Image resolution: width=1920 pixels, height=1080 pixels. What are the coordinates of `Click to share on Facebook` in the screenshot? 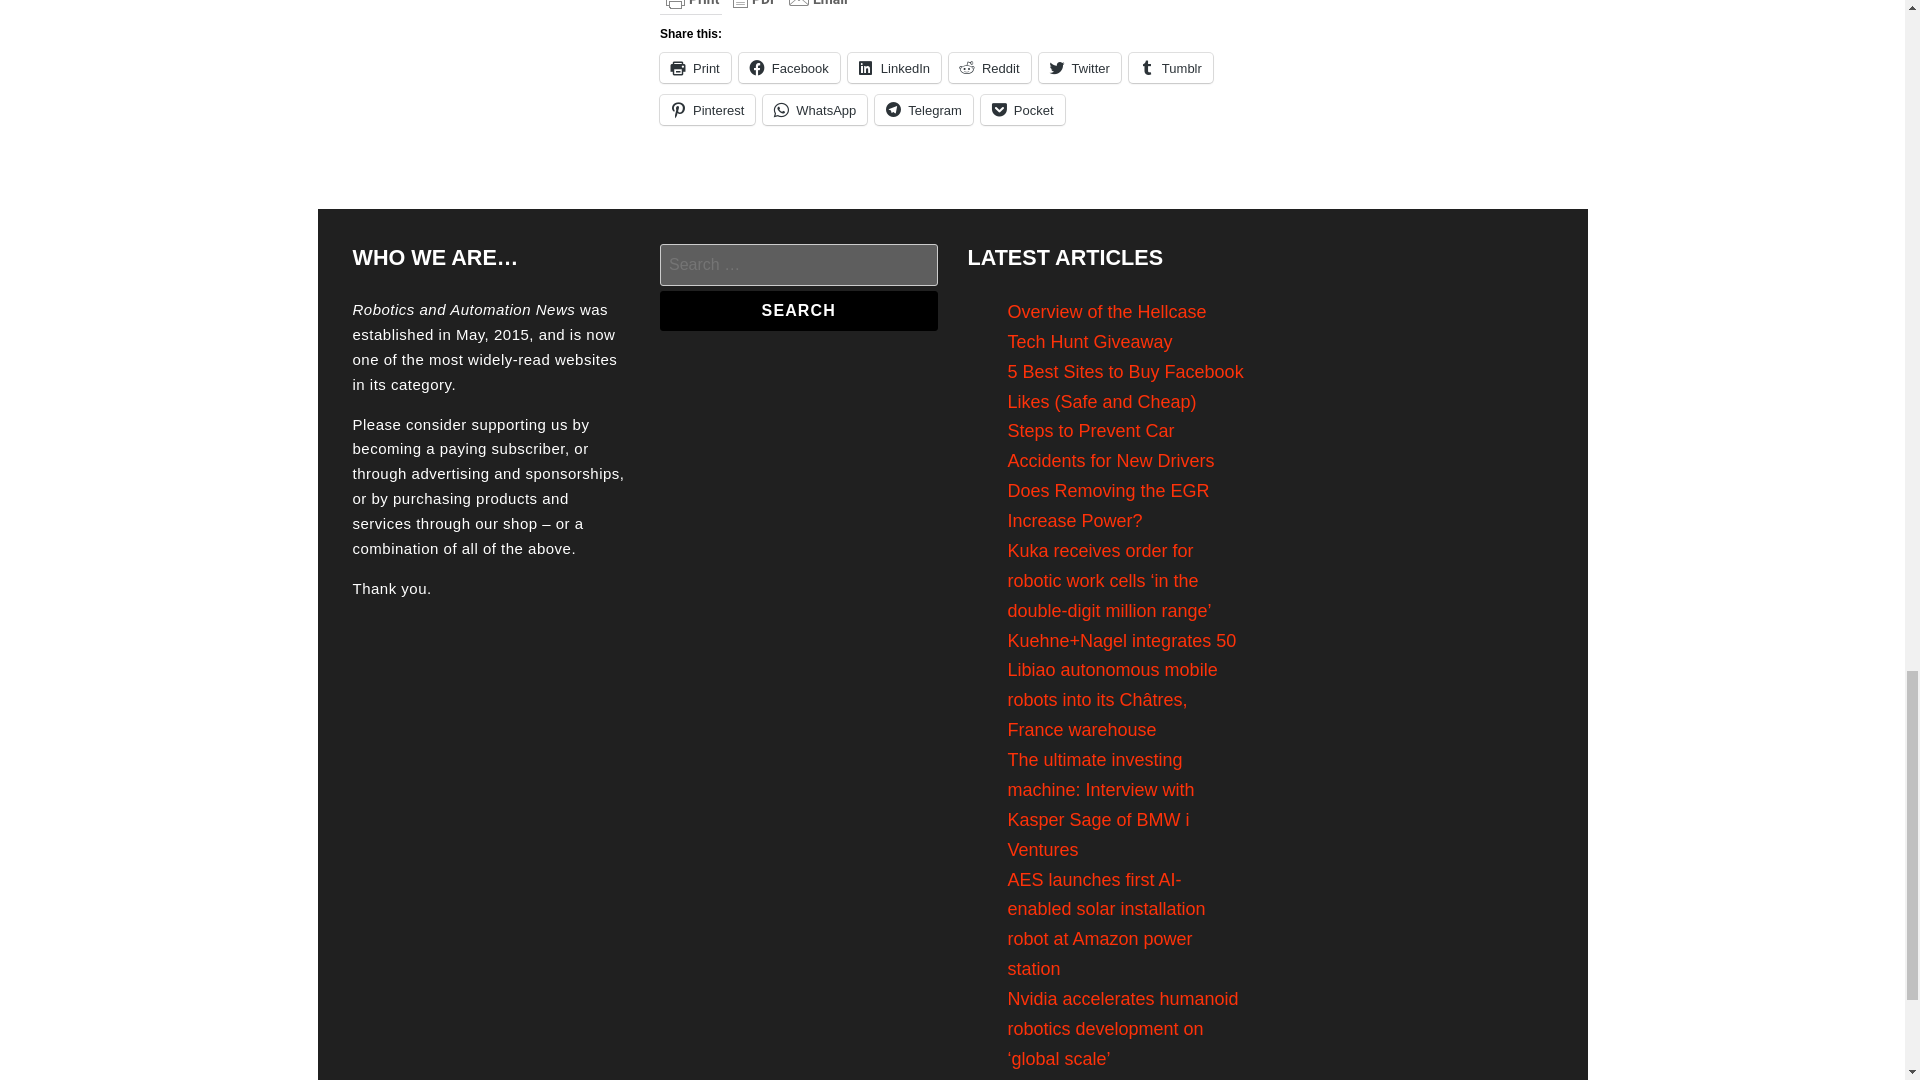 It's located at (790, 68).